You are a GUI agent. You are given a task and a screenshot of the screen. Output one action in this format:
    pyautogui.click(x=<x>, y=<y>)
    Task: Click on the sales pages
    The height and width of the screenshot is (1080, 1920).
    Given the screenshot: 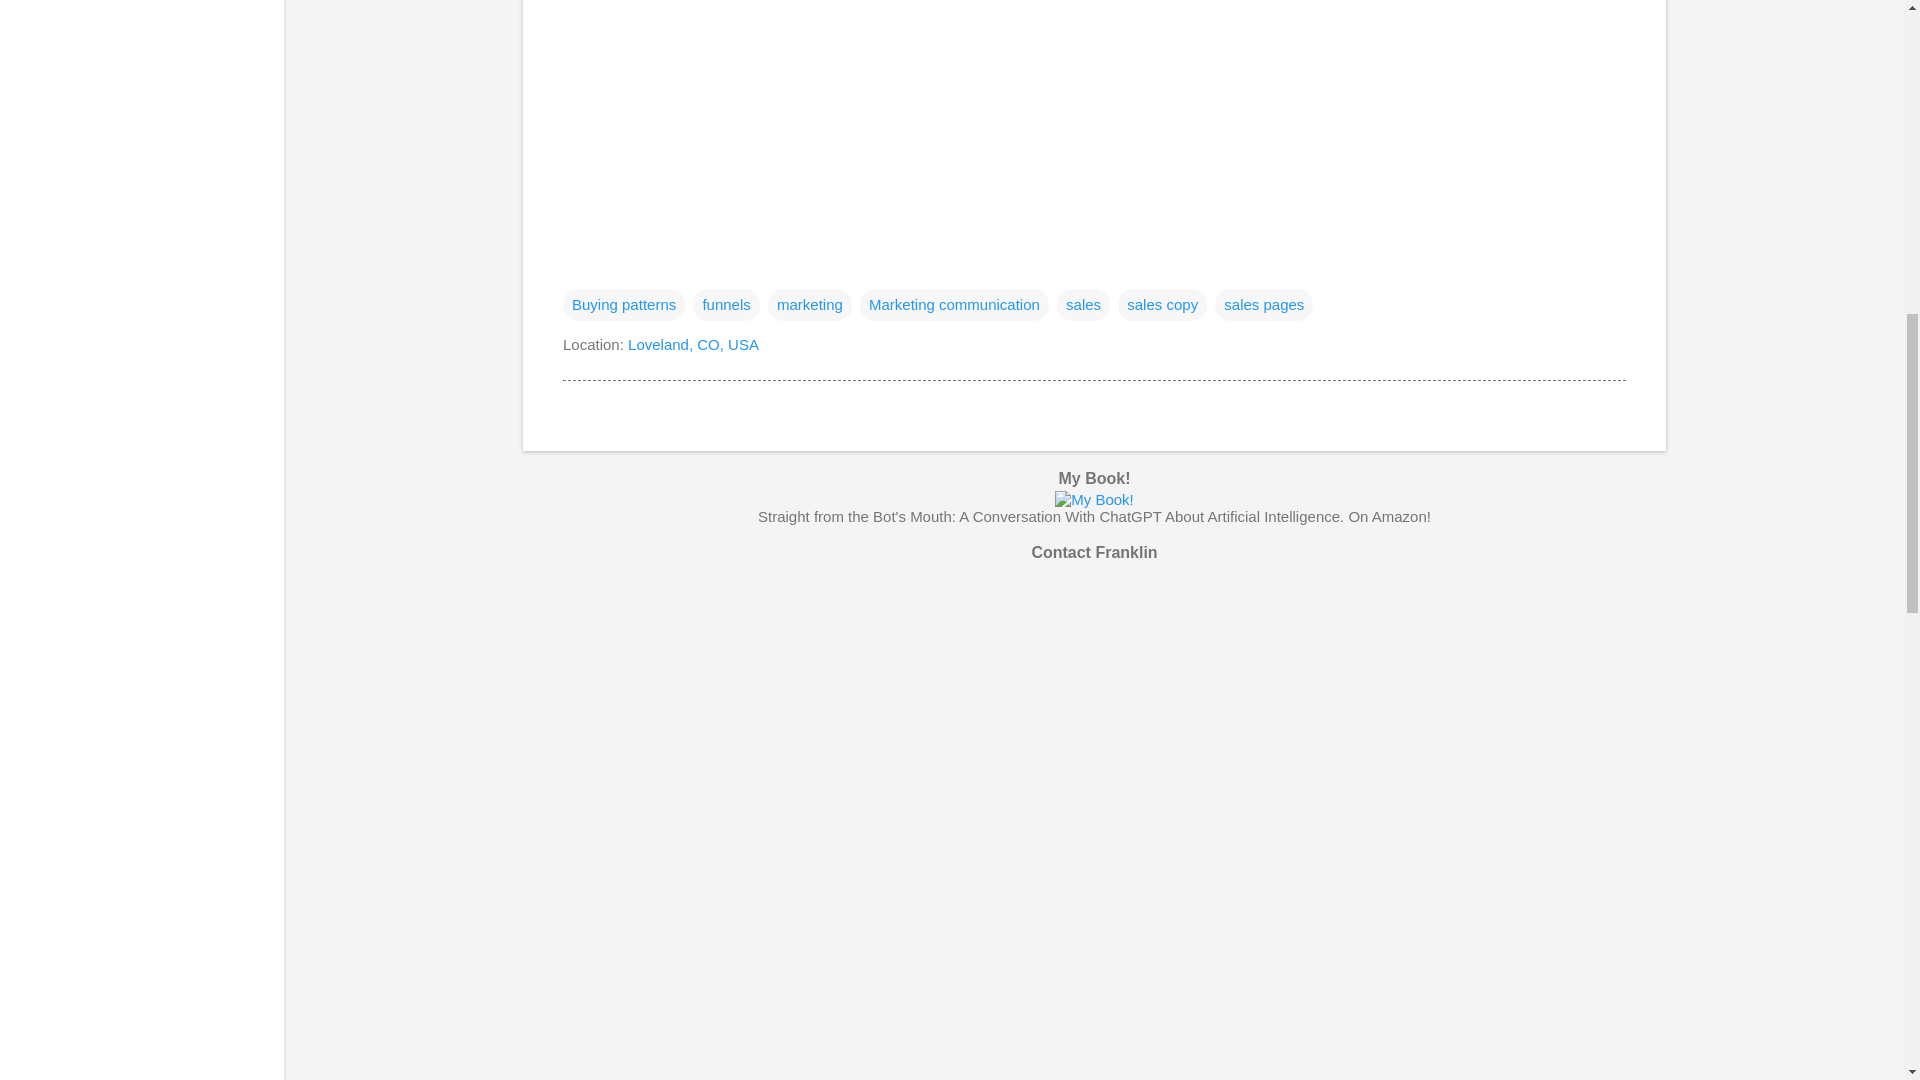 What is the action you would take?
    pyautogui.click(x=1264, y=304)
    